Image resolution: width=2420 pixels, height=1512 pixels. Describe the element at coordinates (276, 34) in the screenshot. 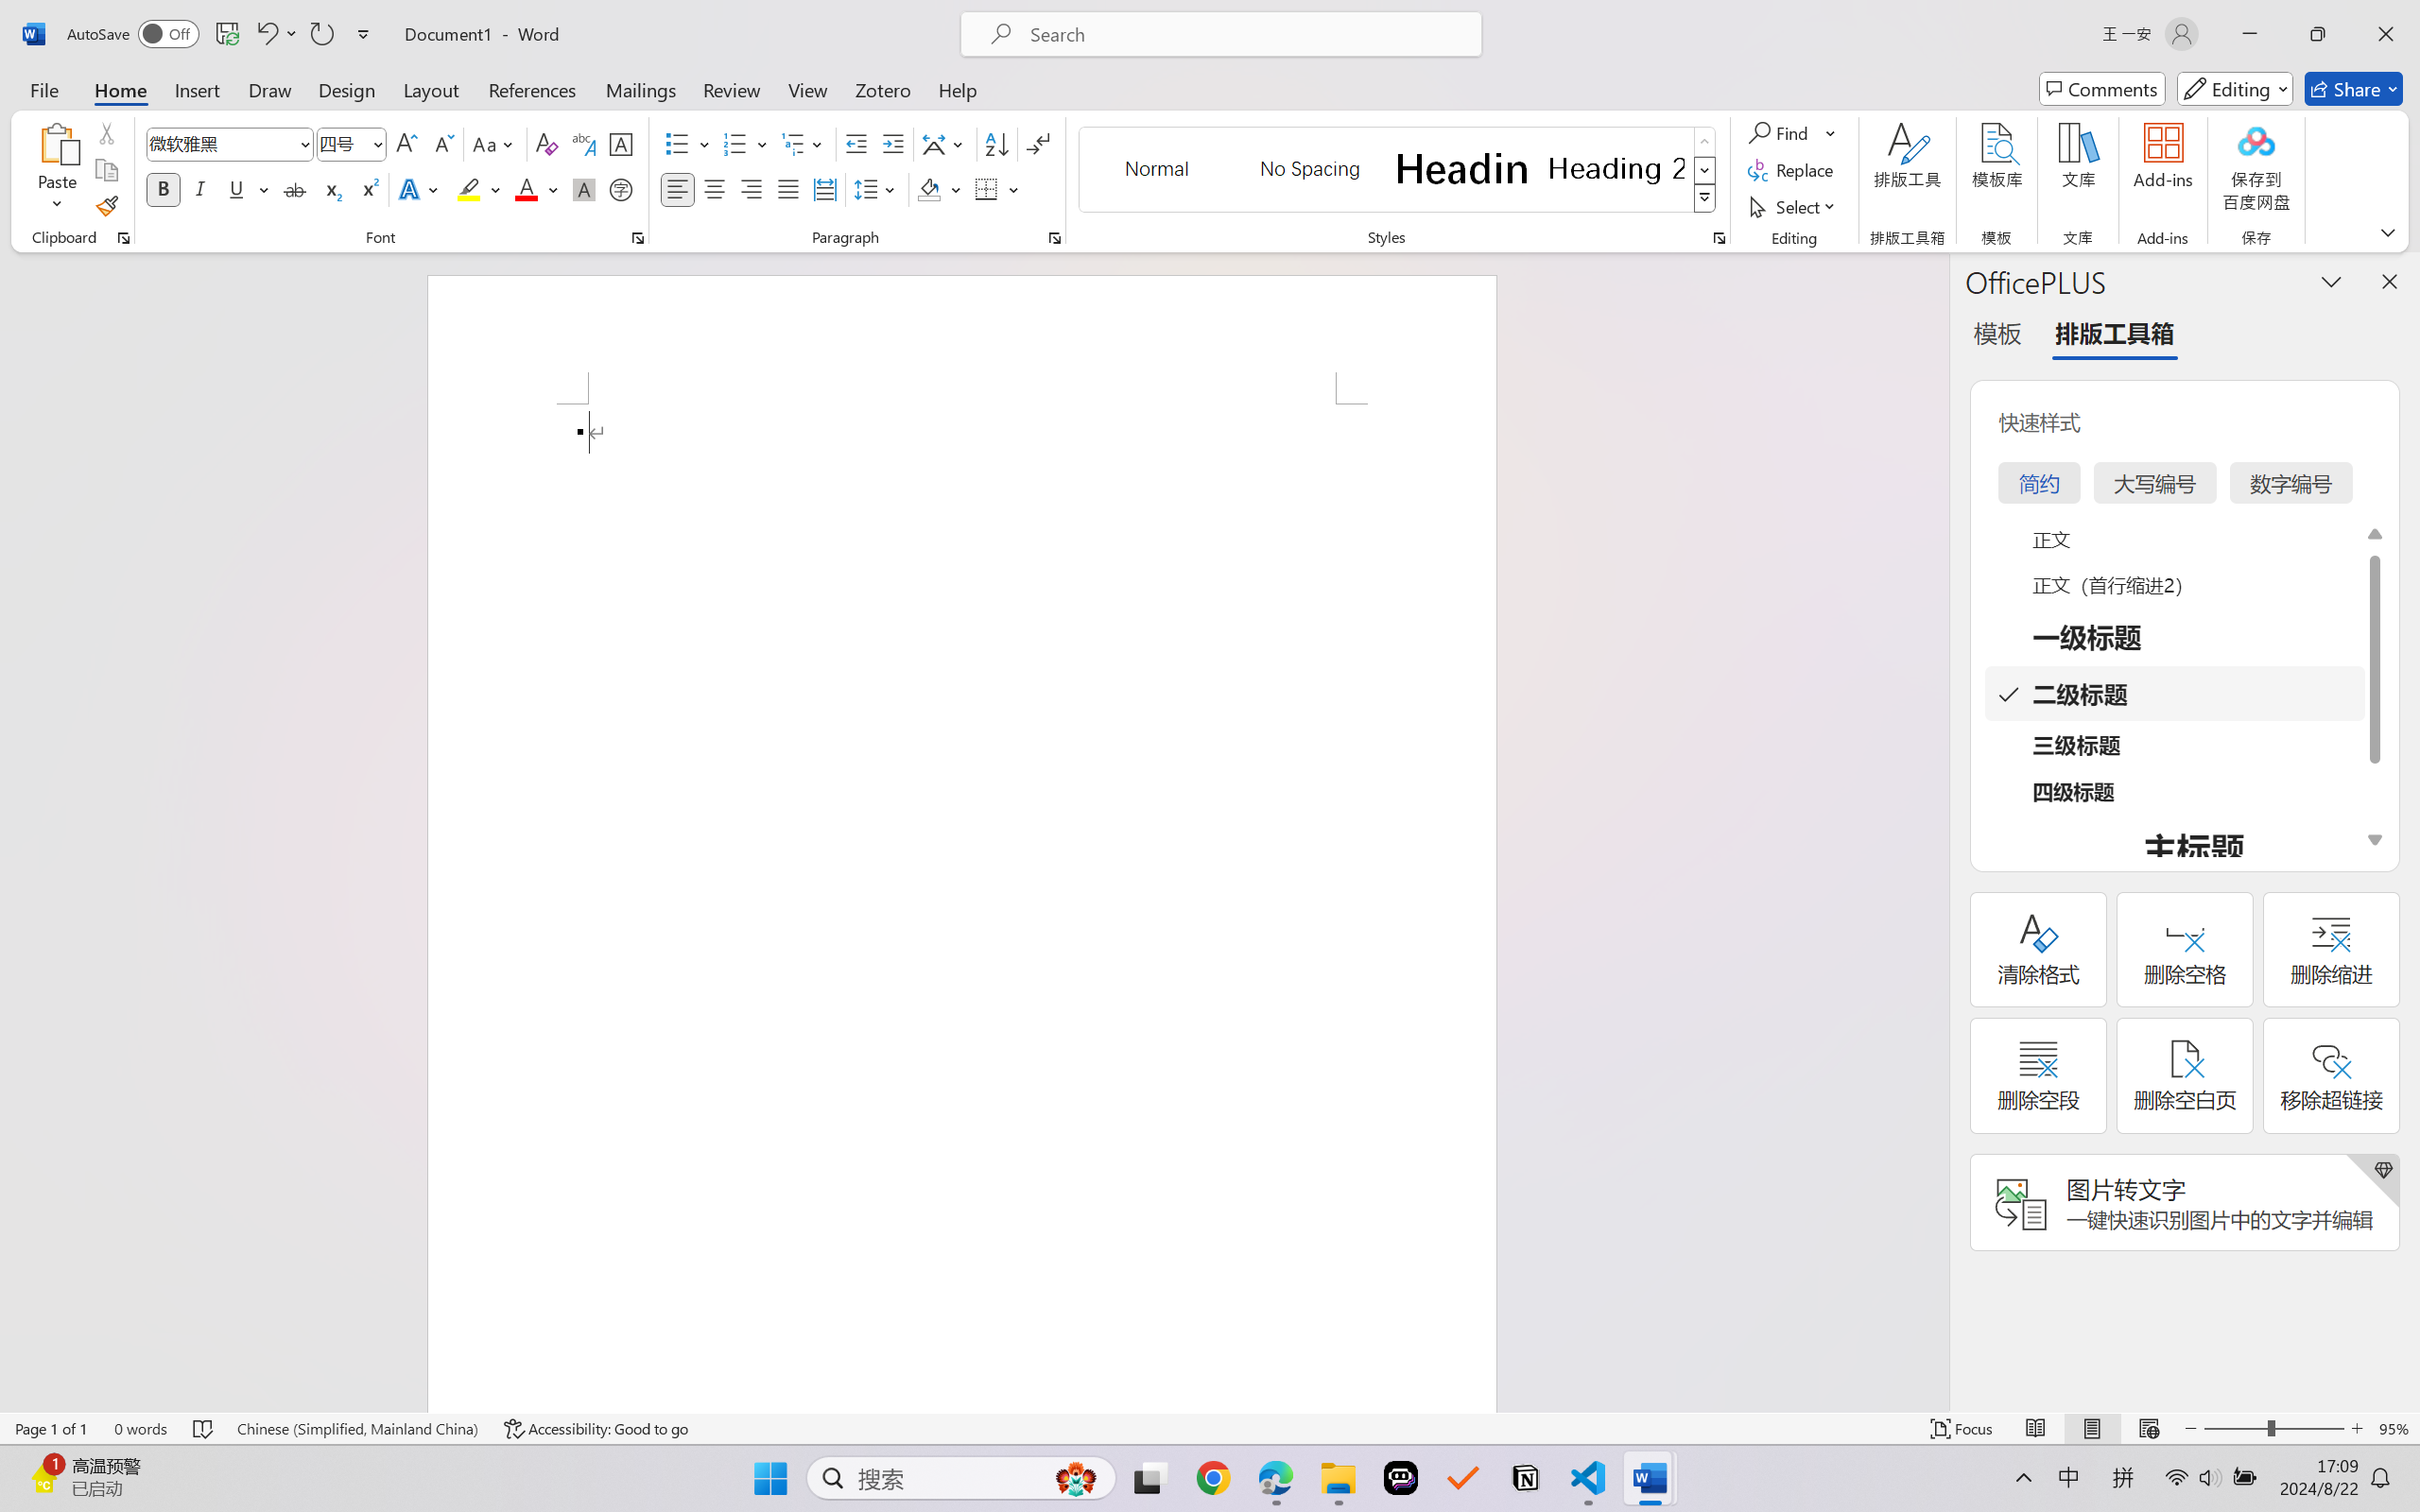

I see `Undo <ApplyStyleToDoc>b__0` at that location.